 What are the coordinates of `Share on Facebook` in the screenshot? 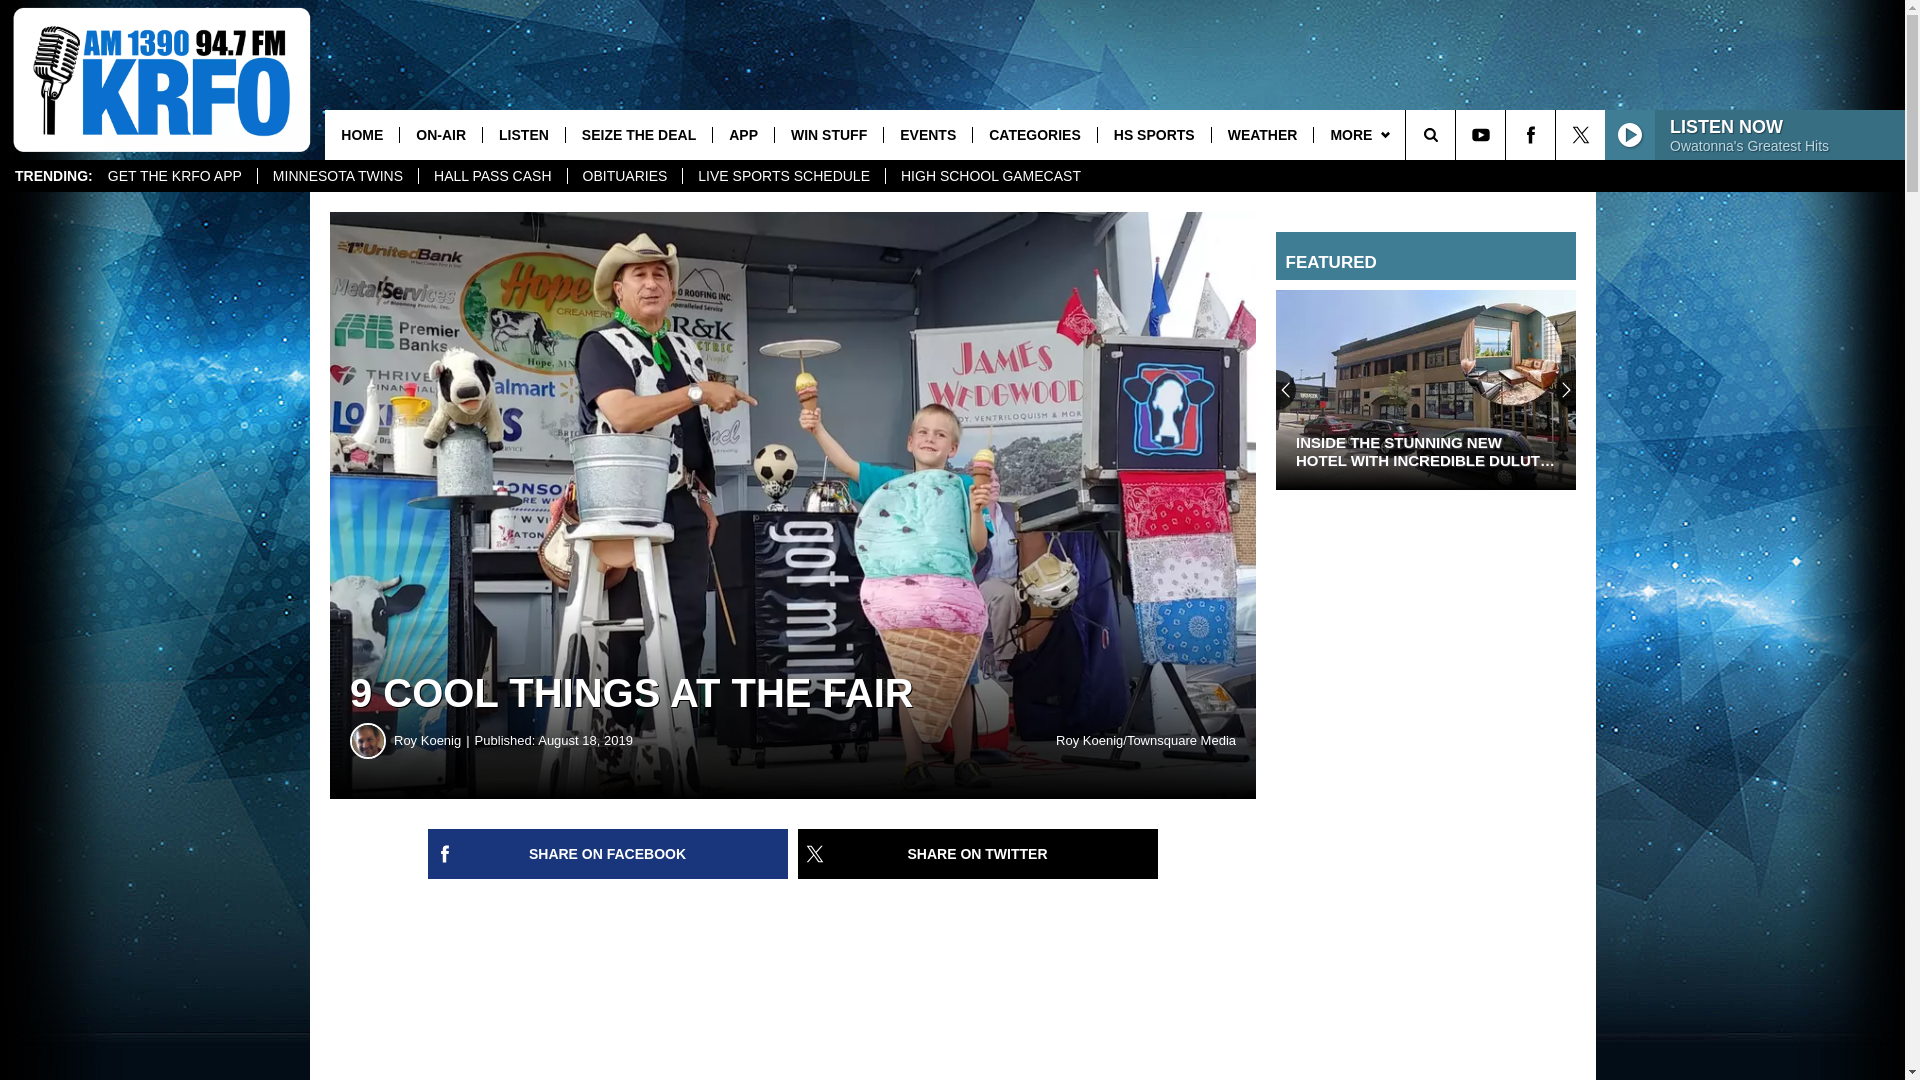 It's located at (608, 854).